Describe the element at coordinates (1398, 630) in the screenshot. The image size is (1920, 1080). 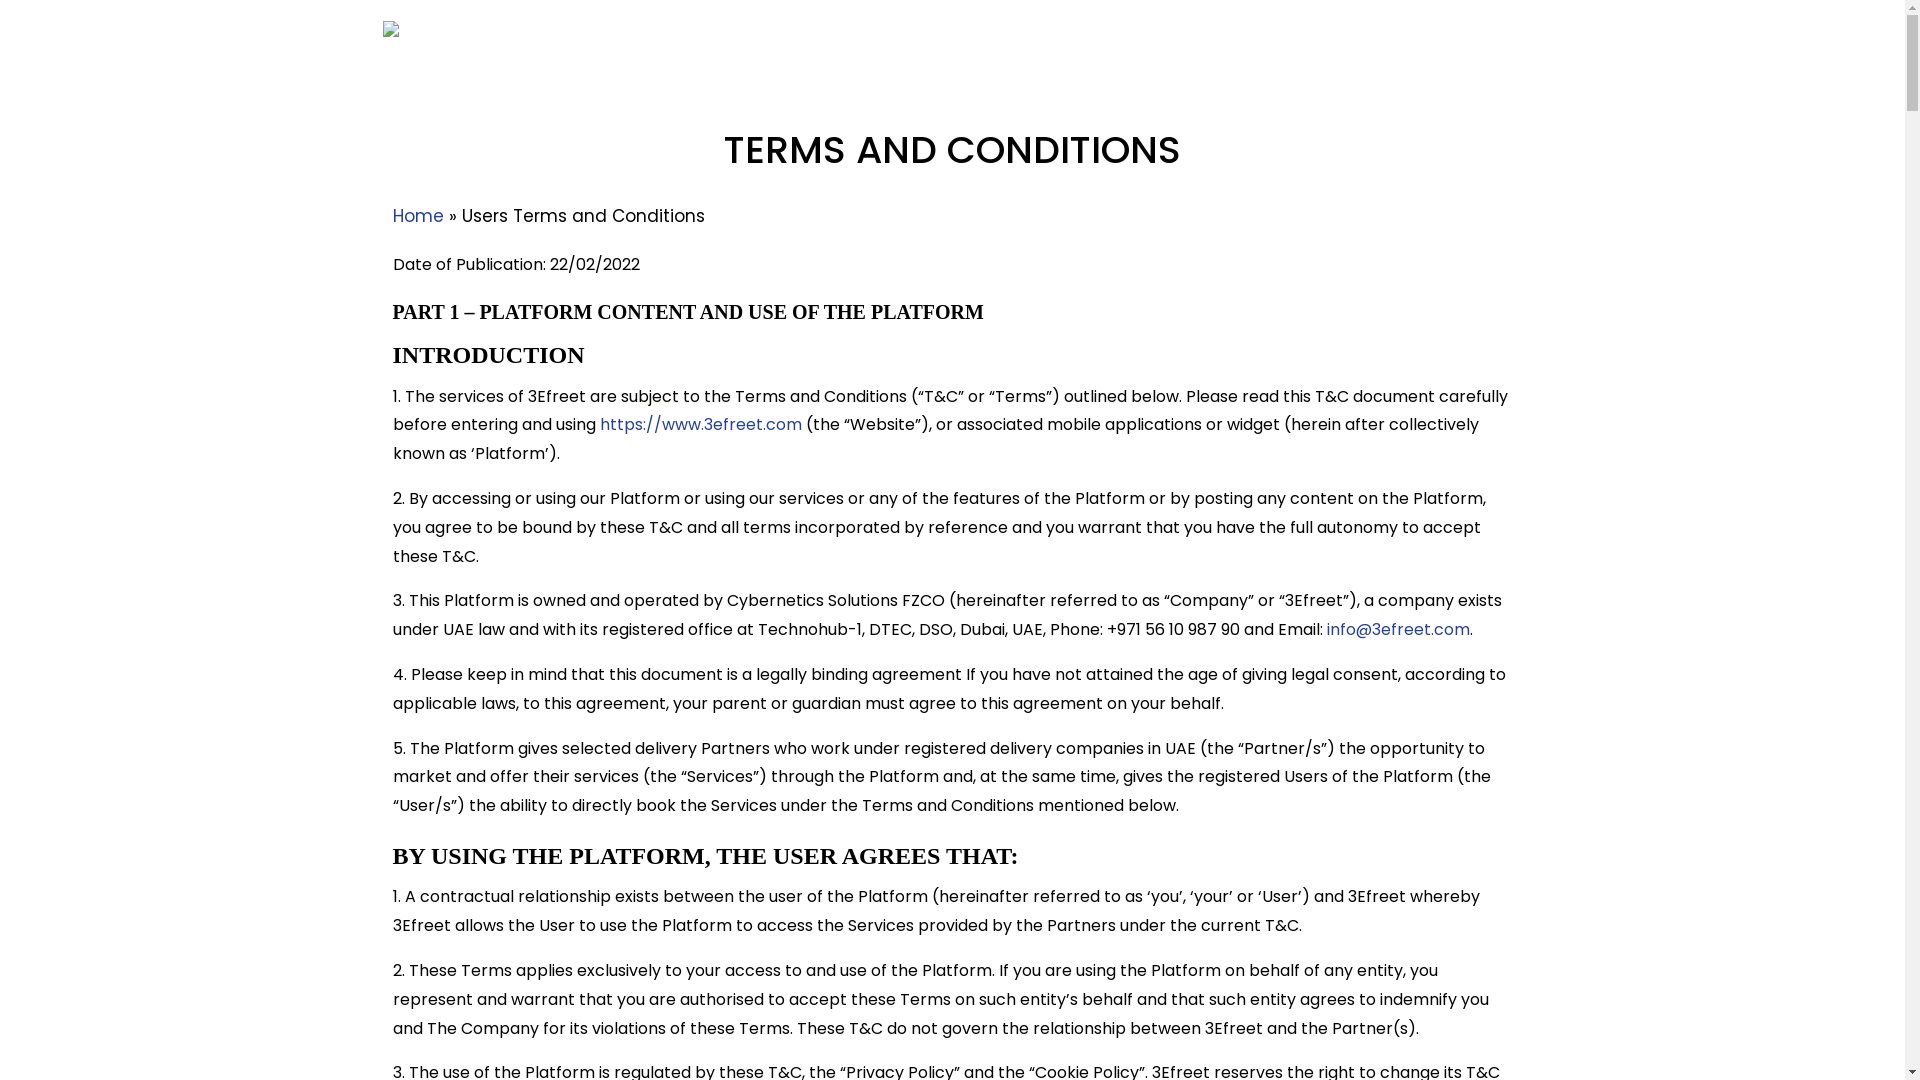
I see `info@3efreet.com` at that location.